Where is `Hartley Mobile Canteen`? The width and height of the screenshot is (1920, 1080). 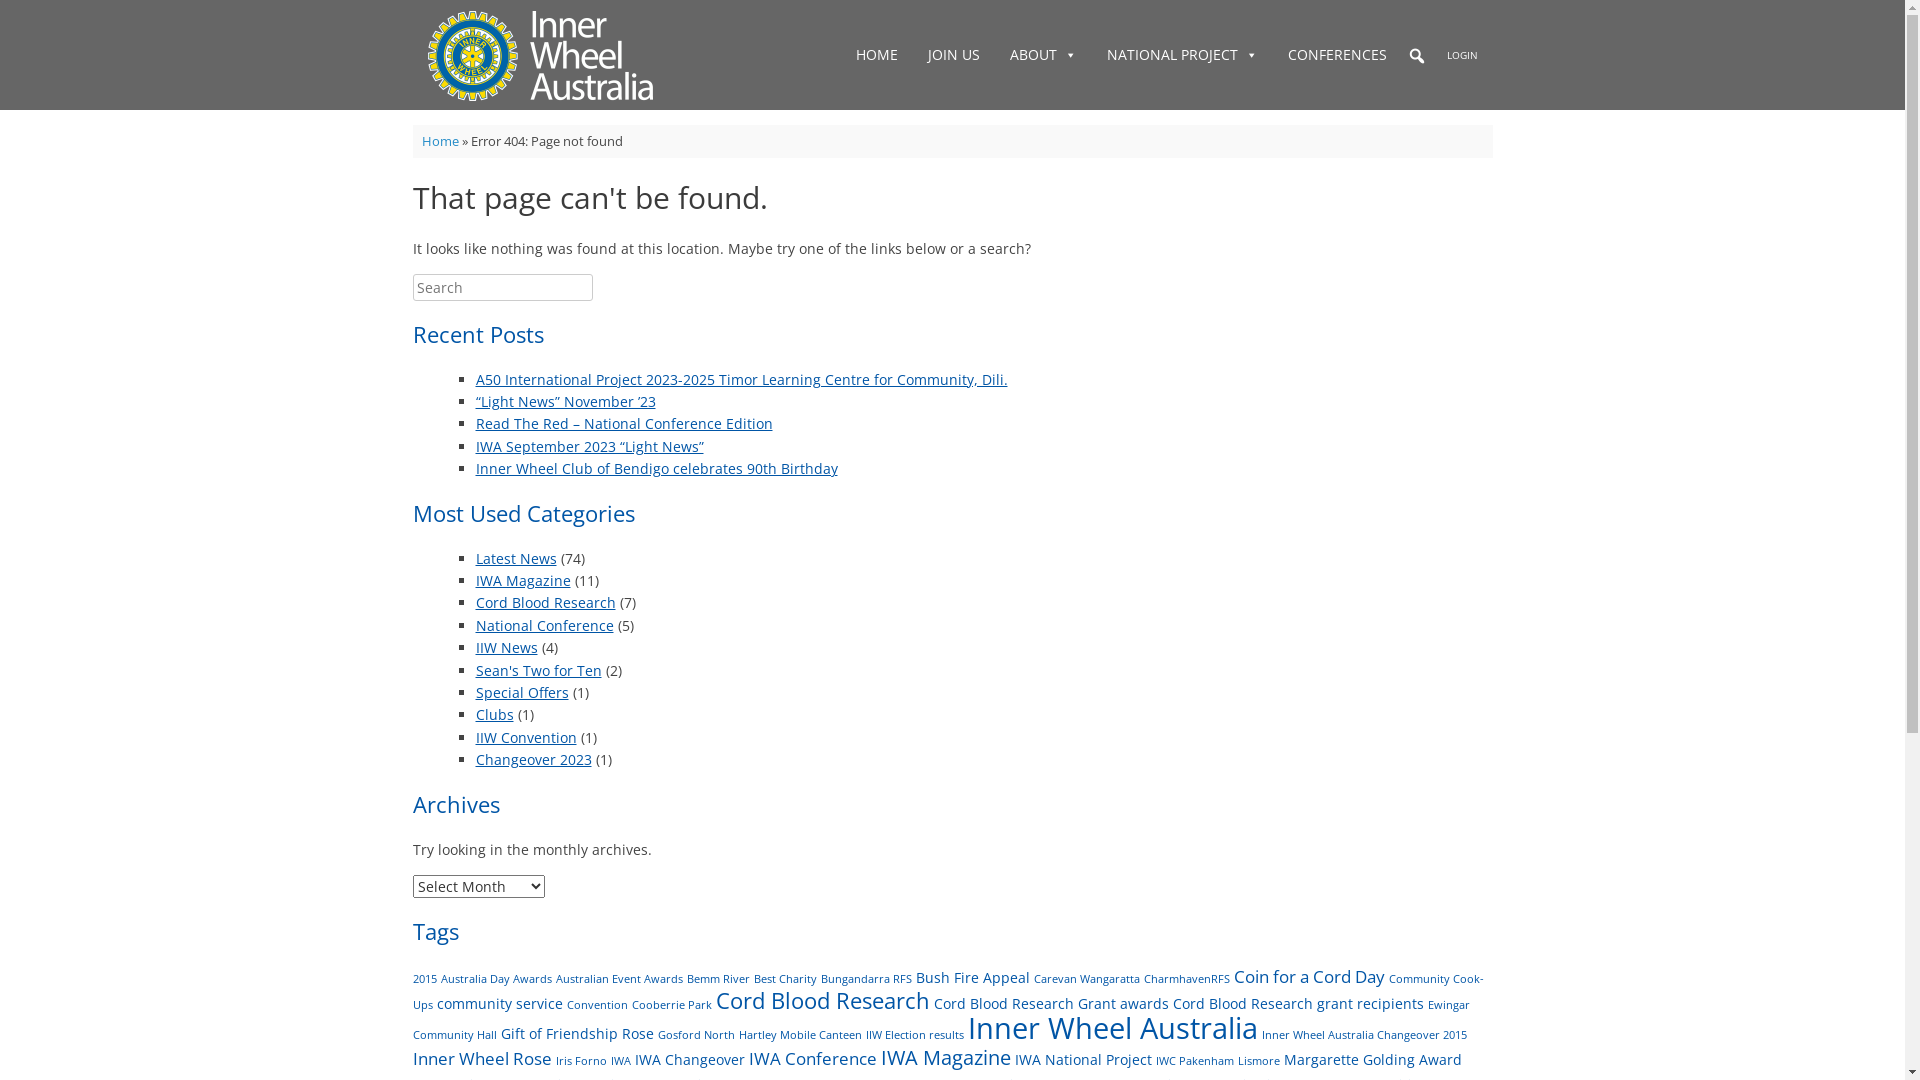 Hartley Mobile Canteen is located at coordinates (800, 1035).